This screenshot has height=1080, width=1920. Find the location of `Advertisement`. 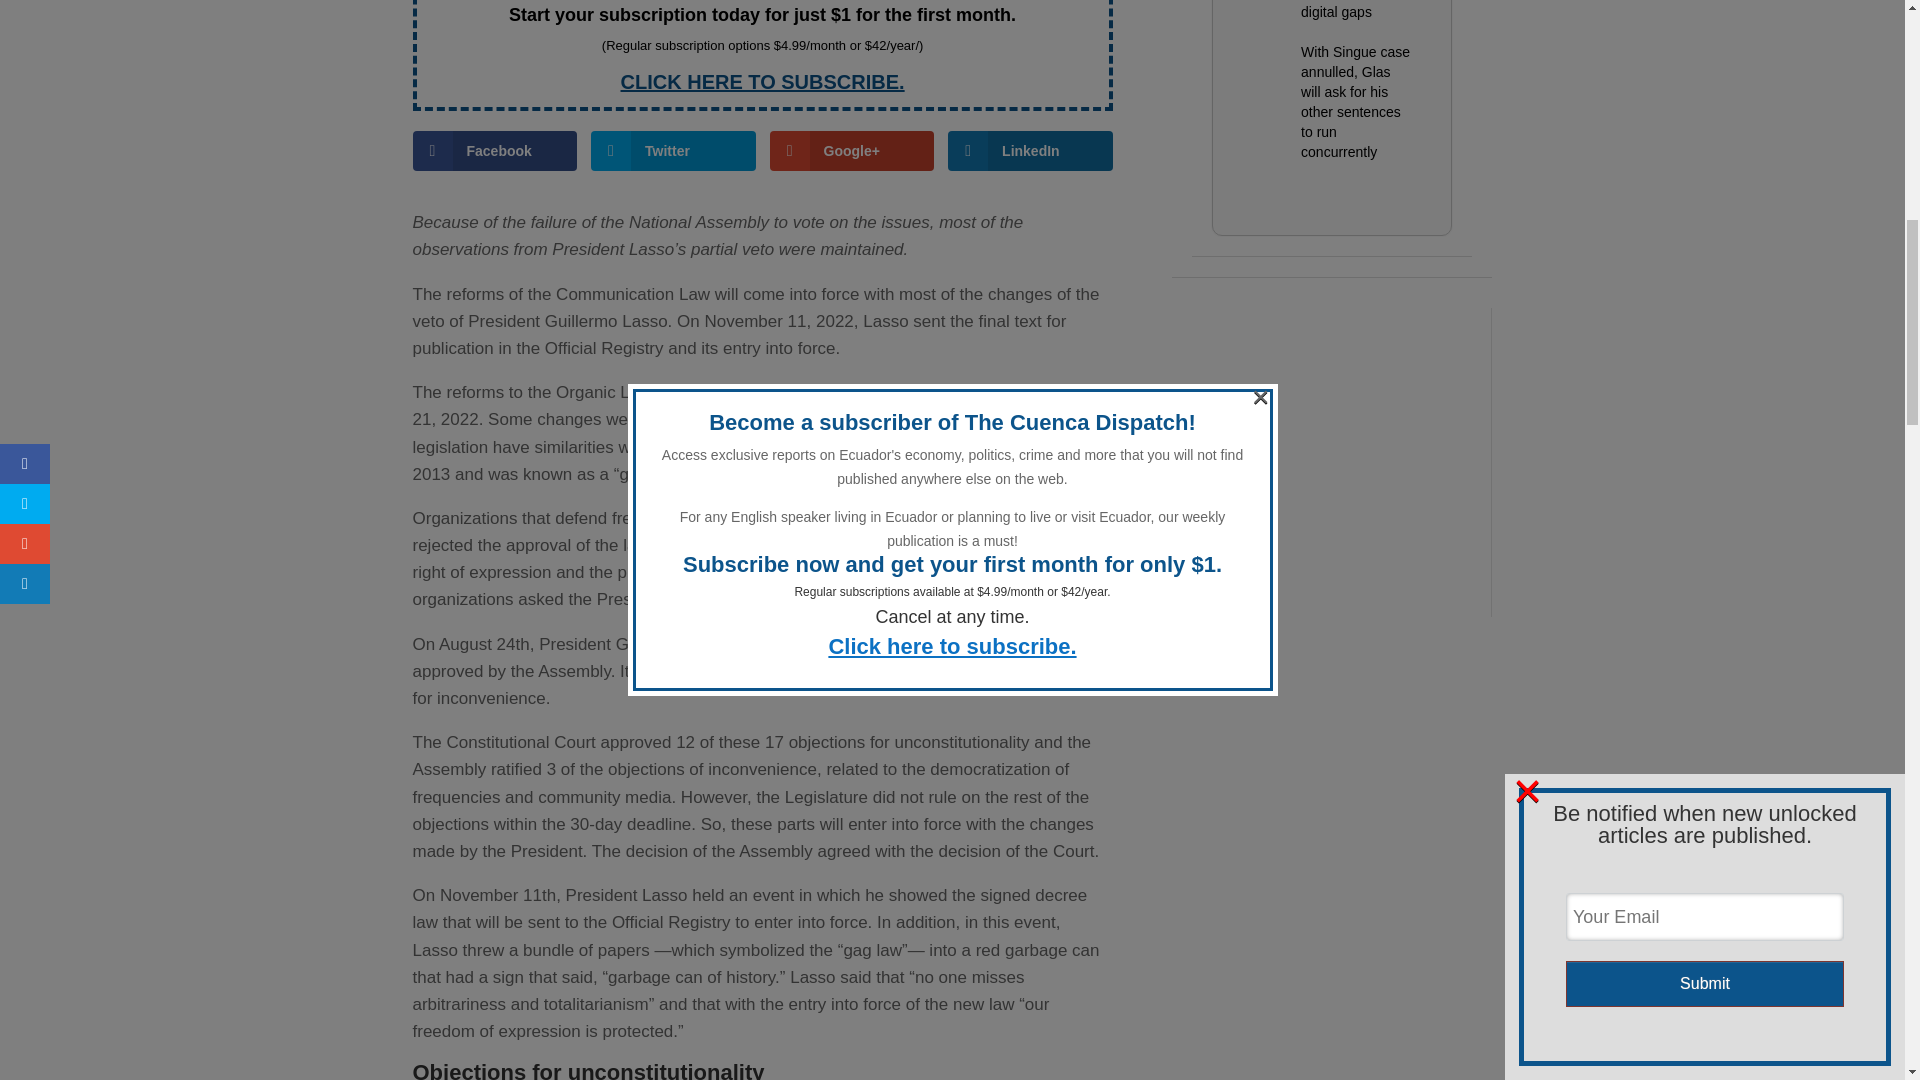

Advertisement is located at coordinates (1331, 432).